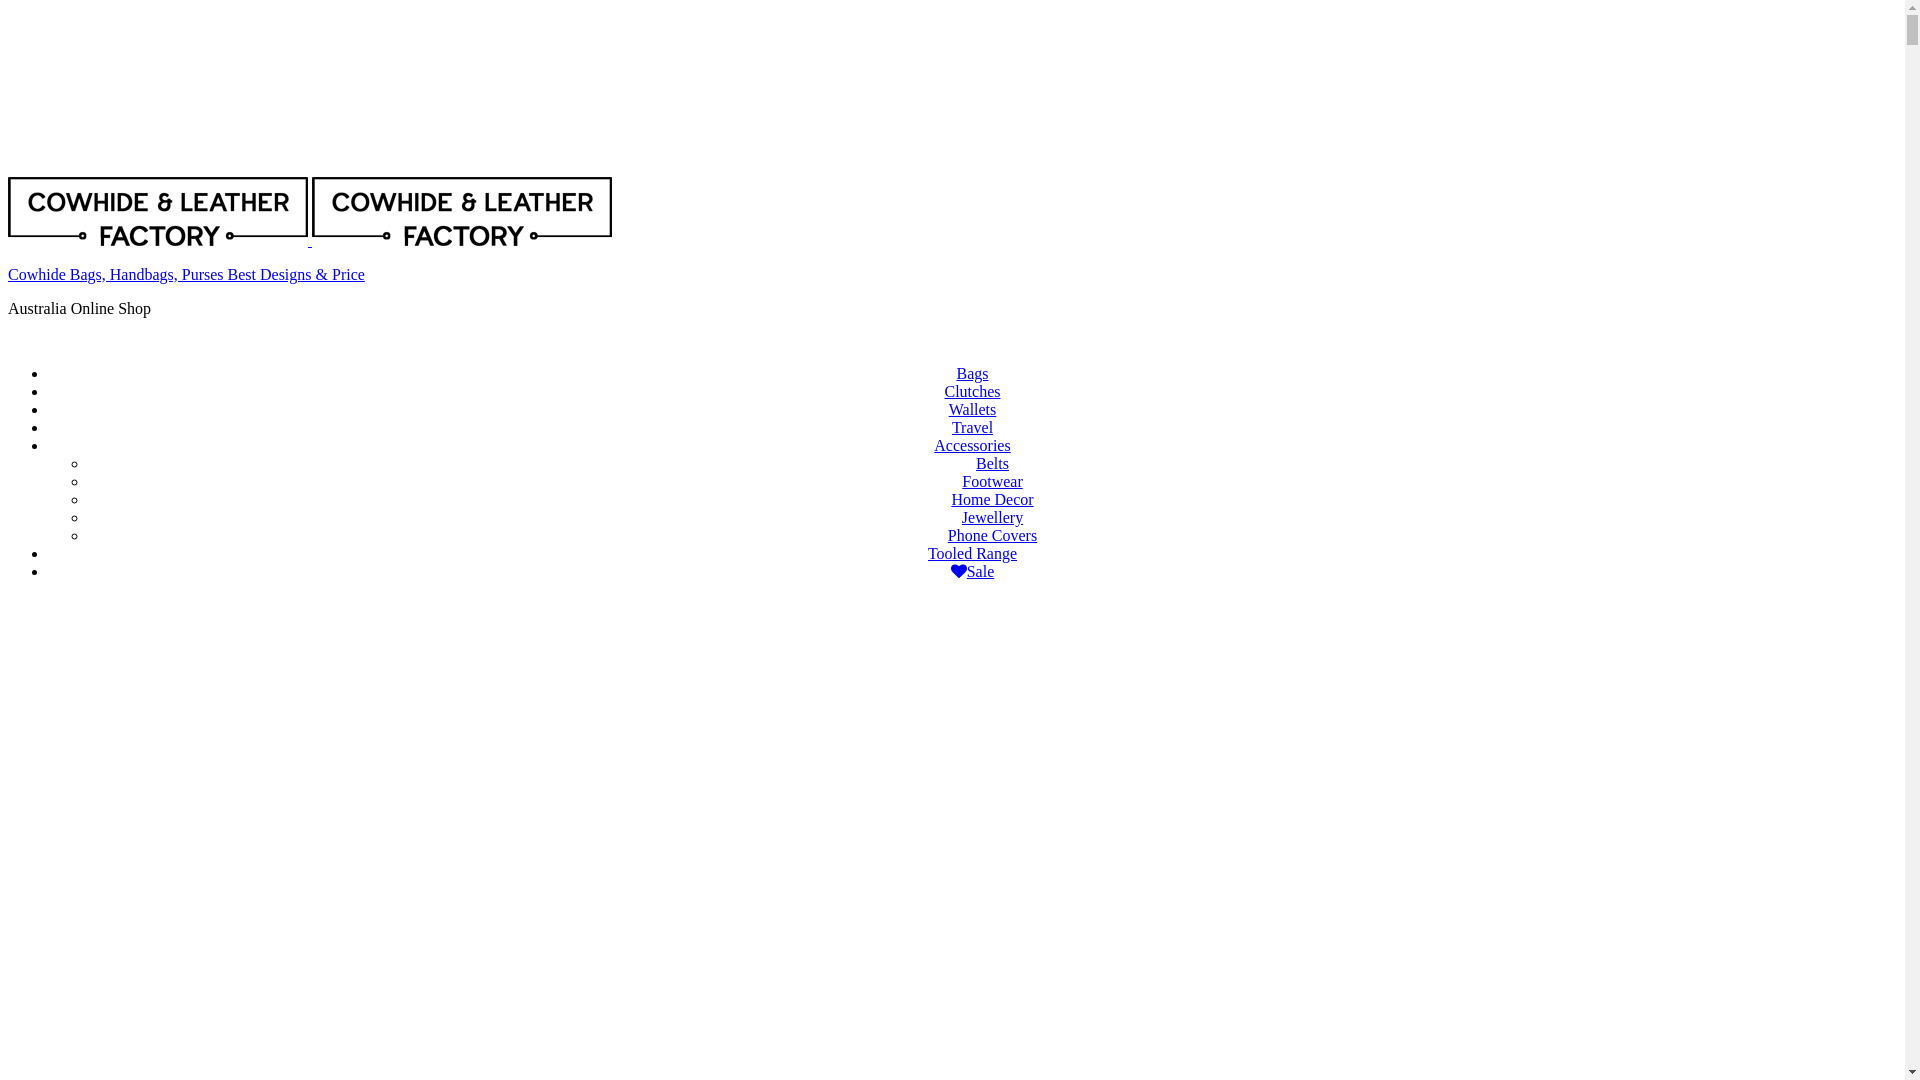  I want to click on Home Decor, so click(992, 500).